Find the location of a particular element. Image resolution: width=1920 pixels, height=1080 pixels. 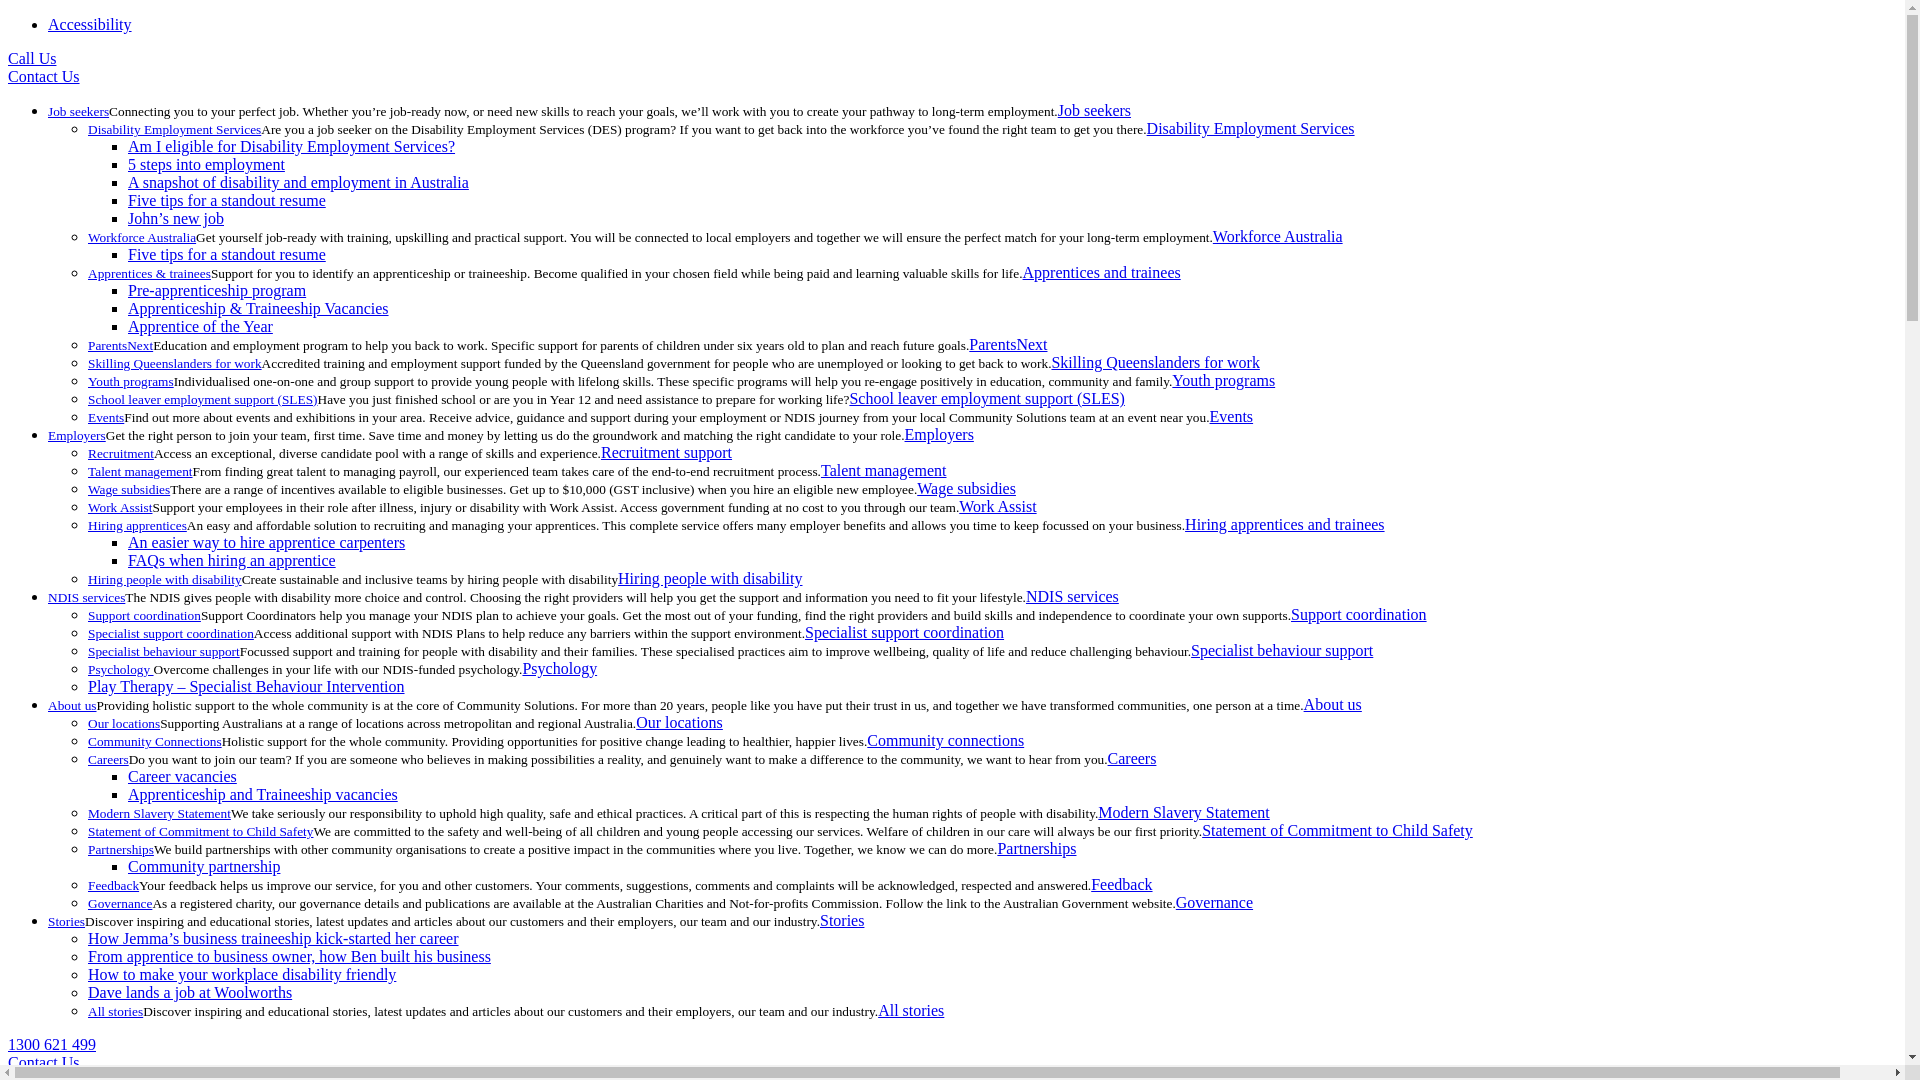

About us is located at coordinates (72, 706).